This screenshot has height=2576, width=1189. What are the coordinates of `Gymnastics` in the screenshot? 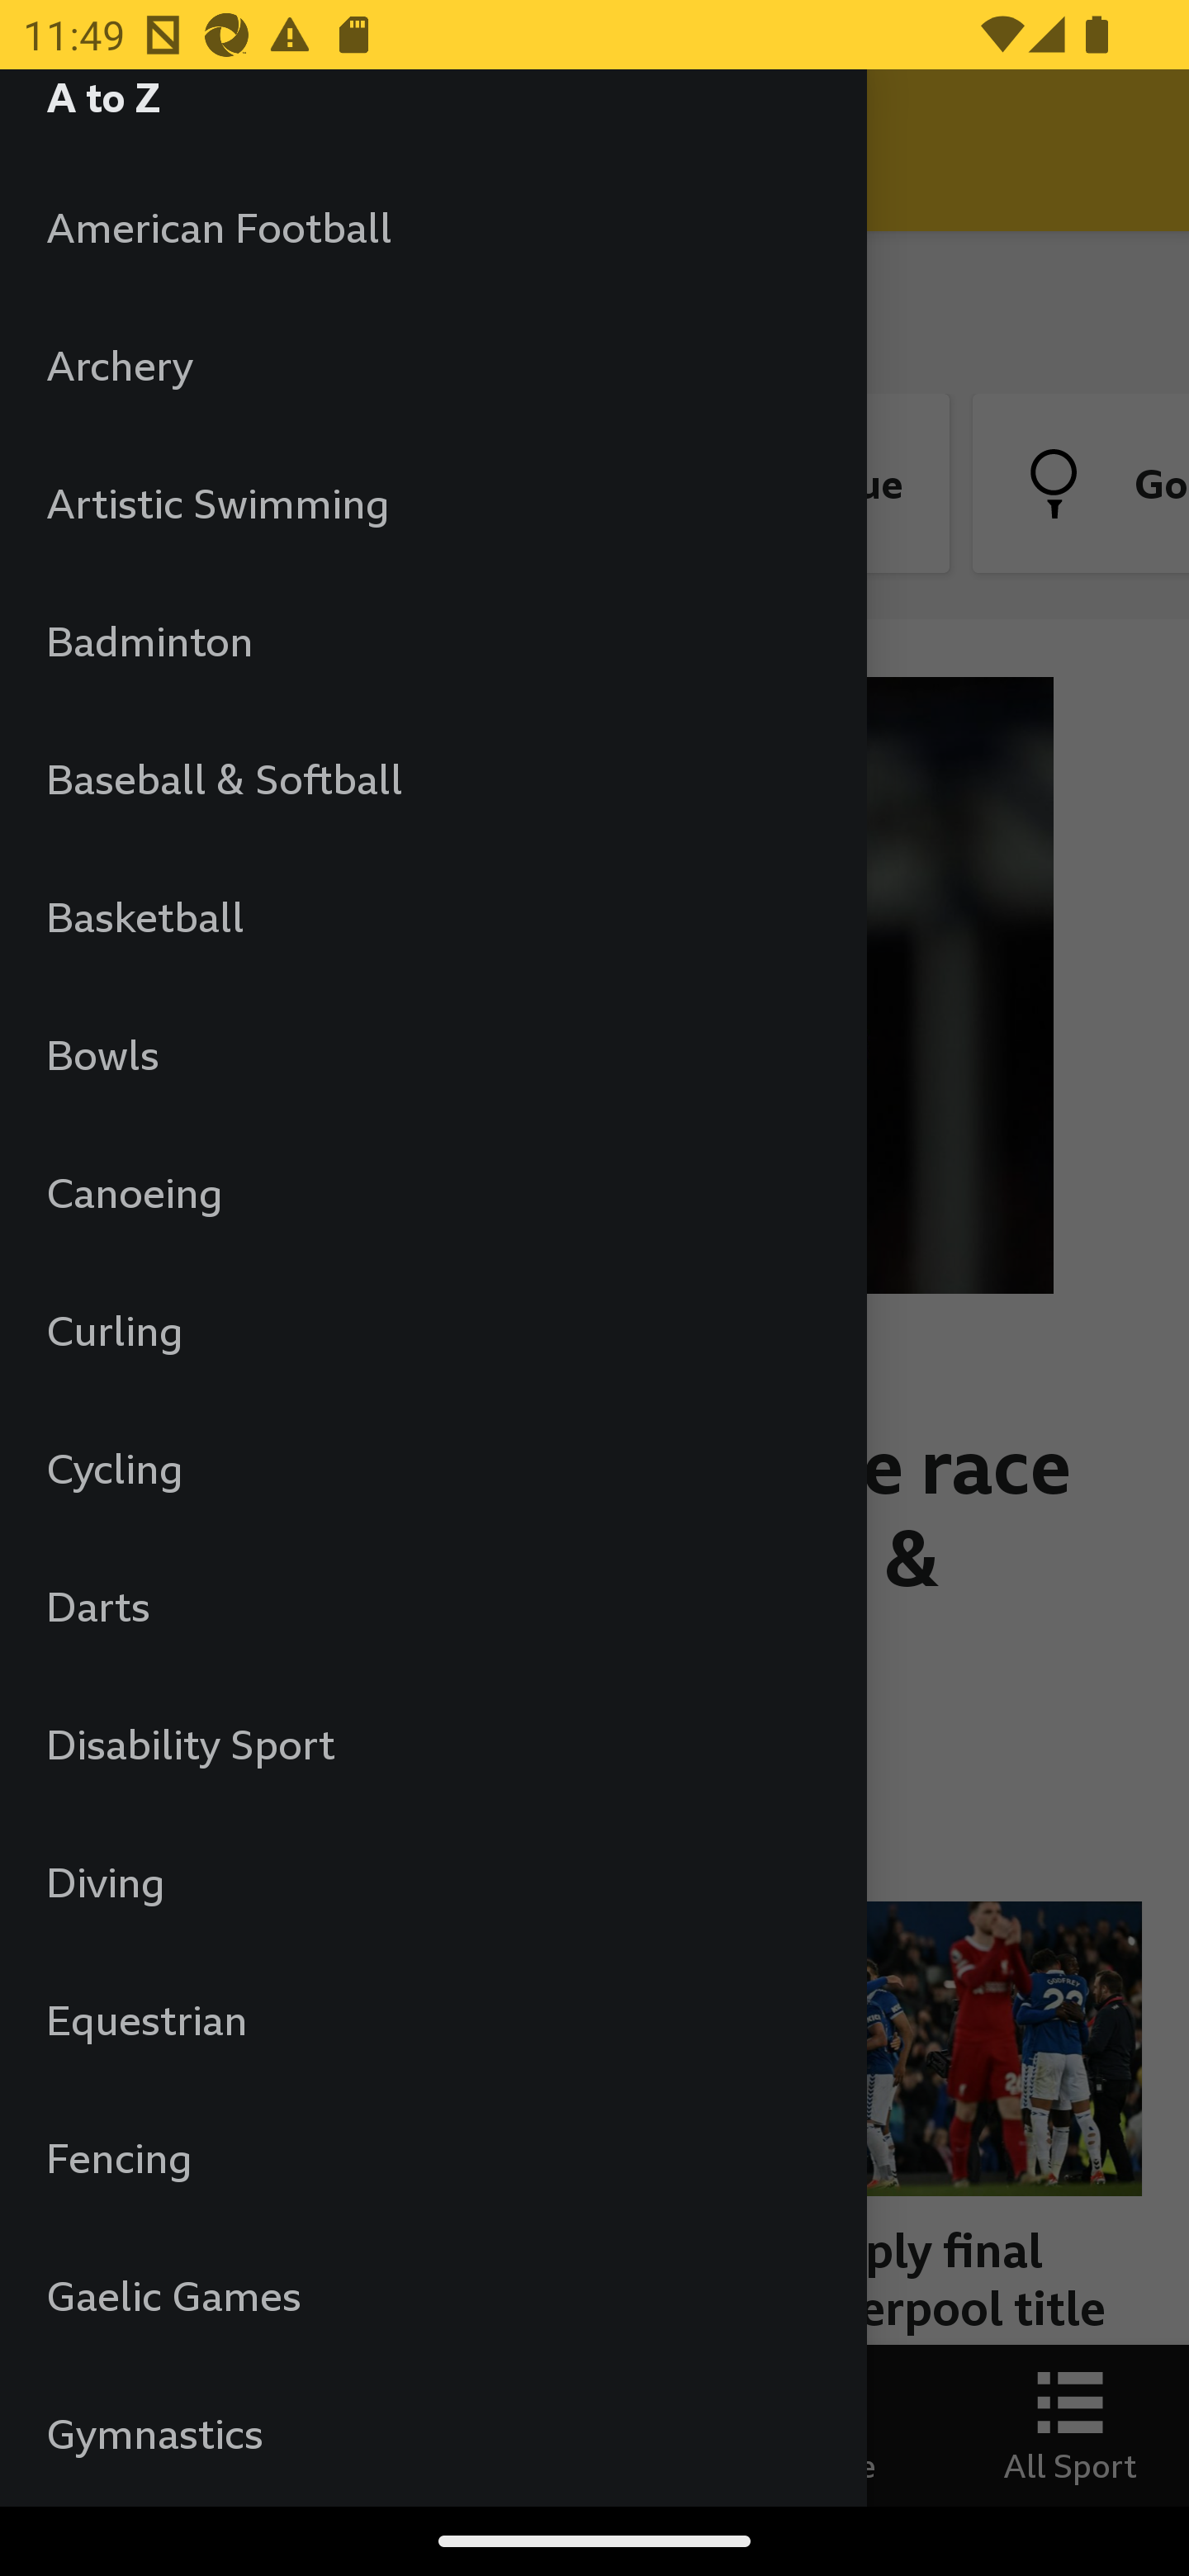 It's located at (433, 2432).